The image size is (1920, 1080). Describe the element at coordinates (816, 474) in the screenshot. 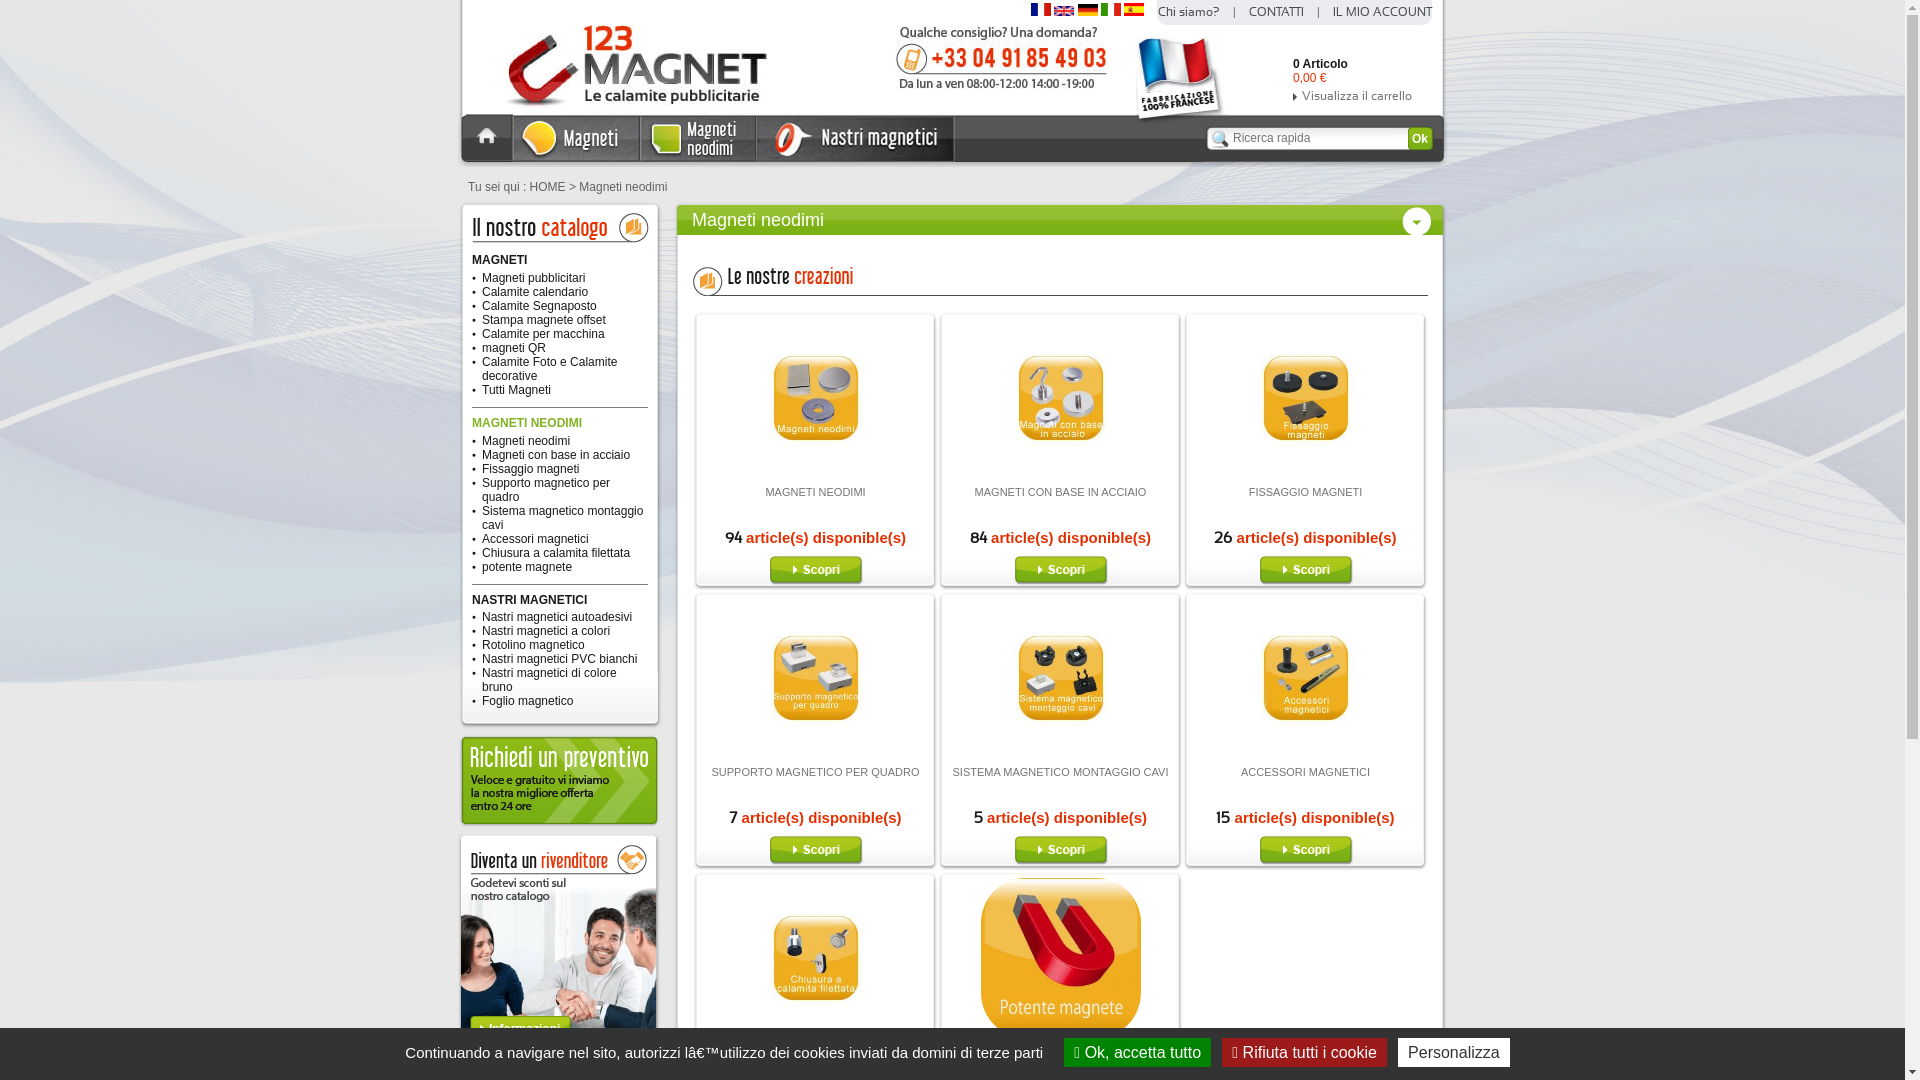

I see `Magneti neodimi` at that location.